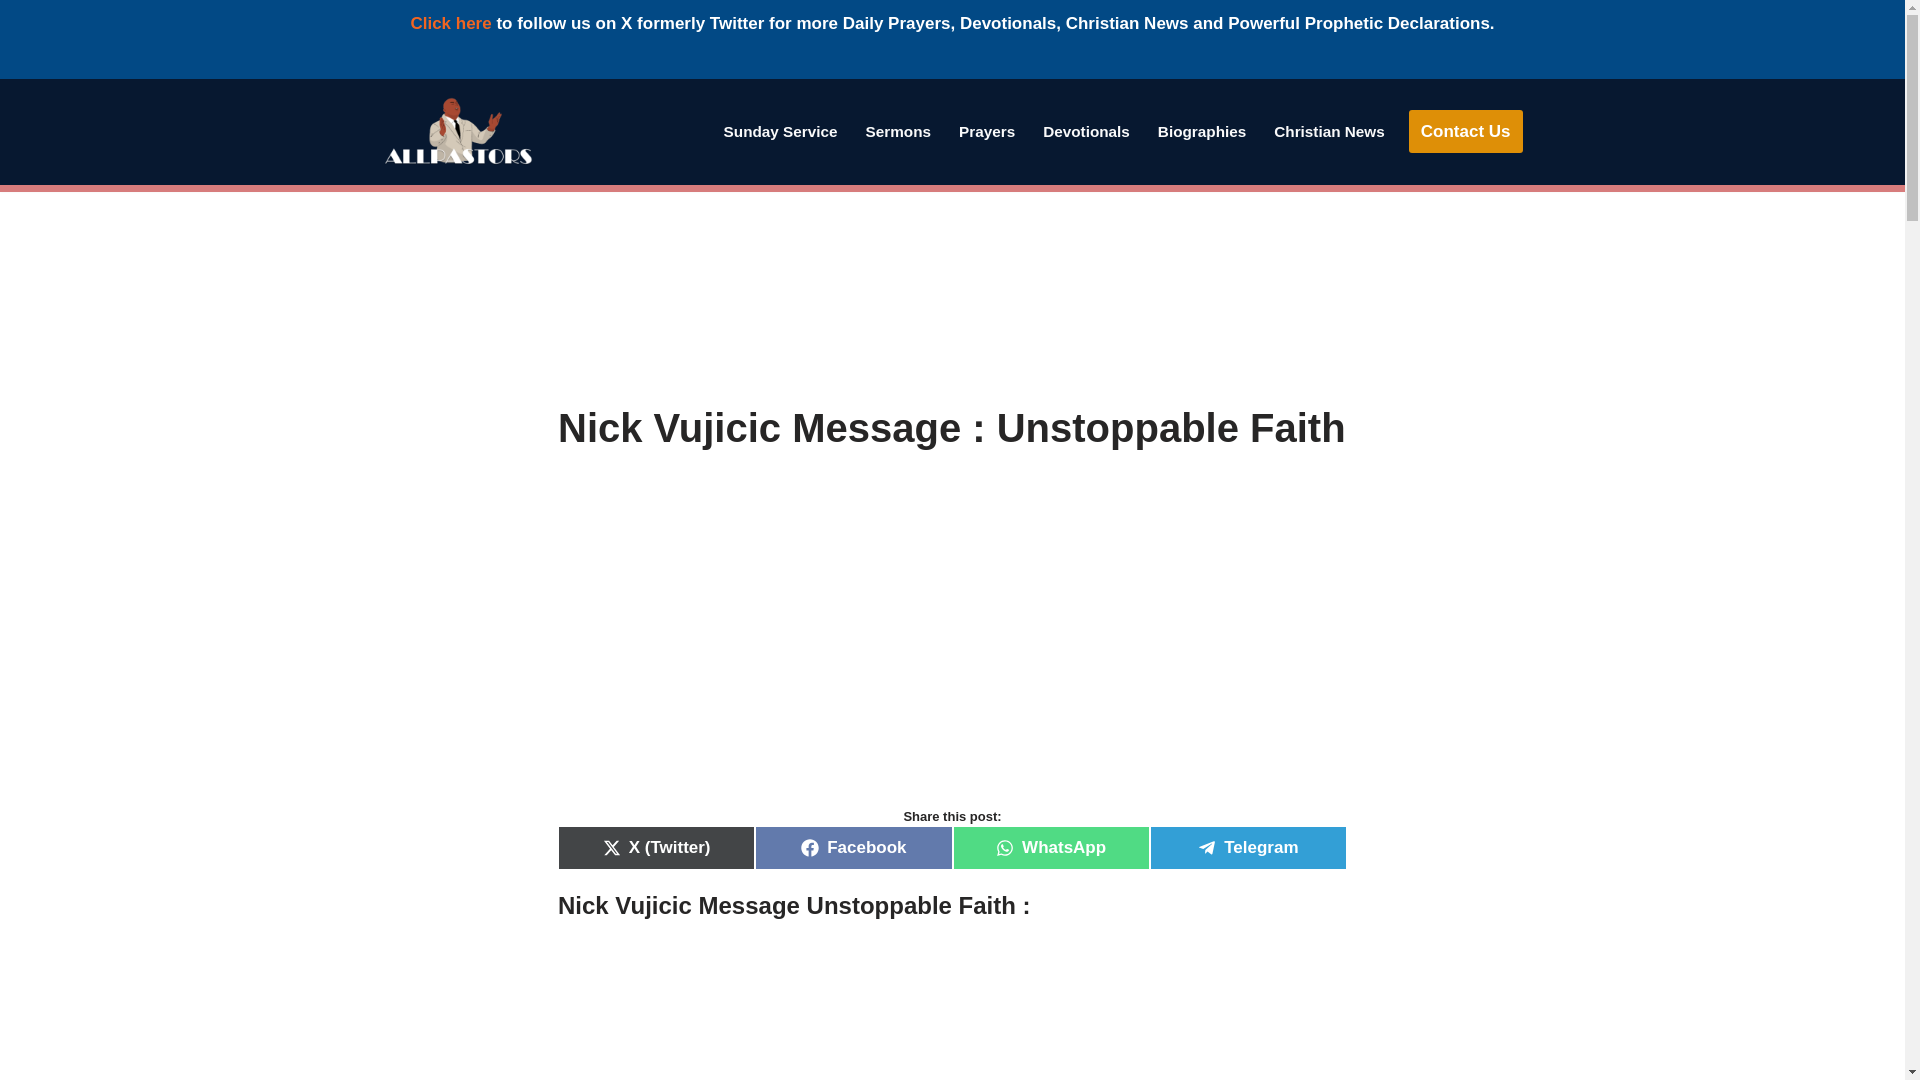 This screenshot has width=1920, height=1080. What do you see at coordinates (1466, 132) in the screenshot?
I see `Contact Us` at bounding box center [1466, 132].